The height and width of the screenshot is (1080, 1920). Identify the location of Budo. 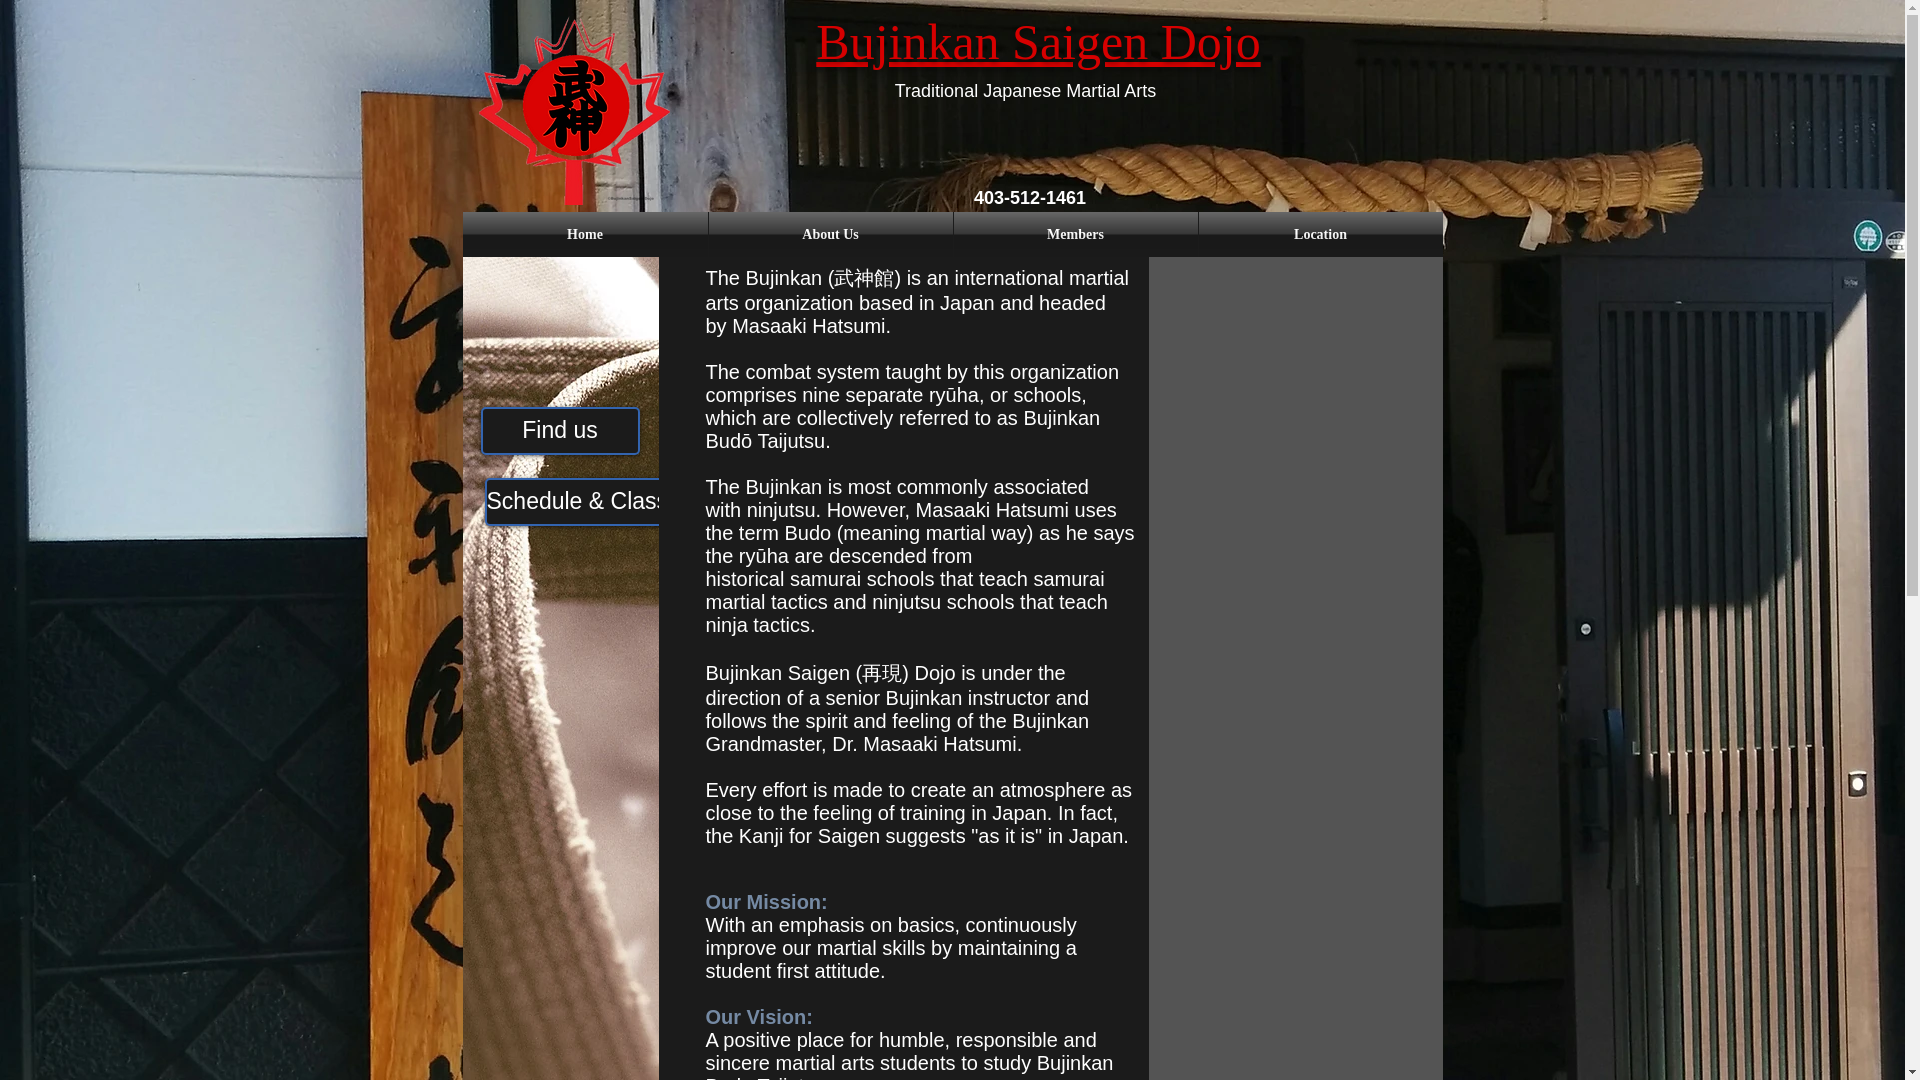
(807, 532).